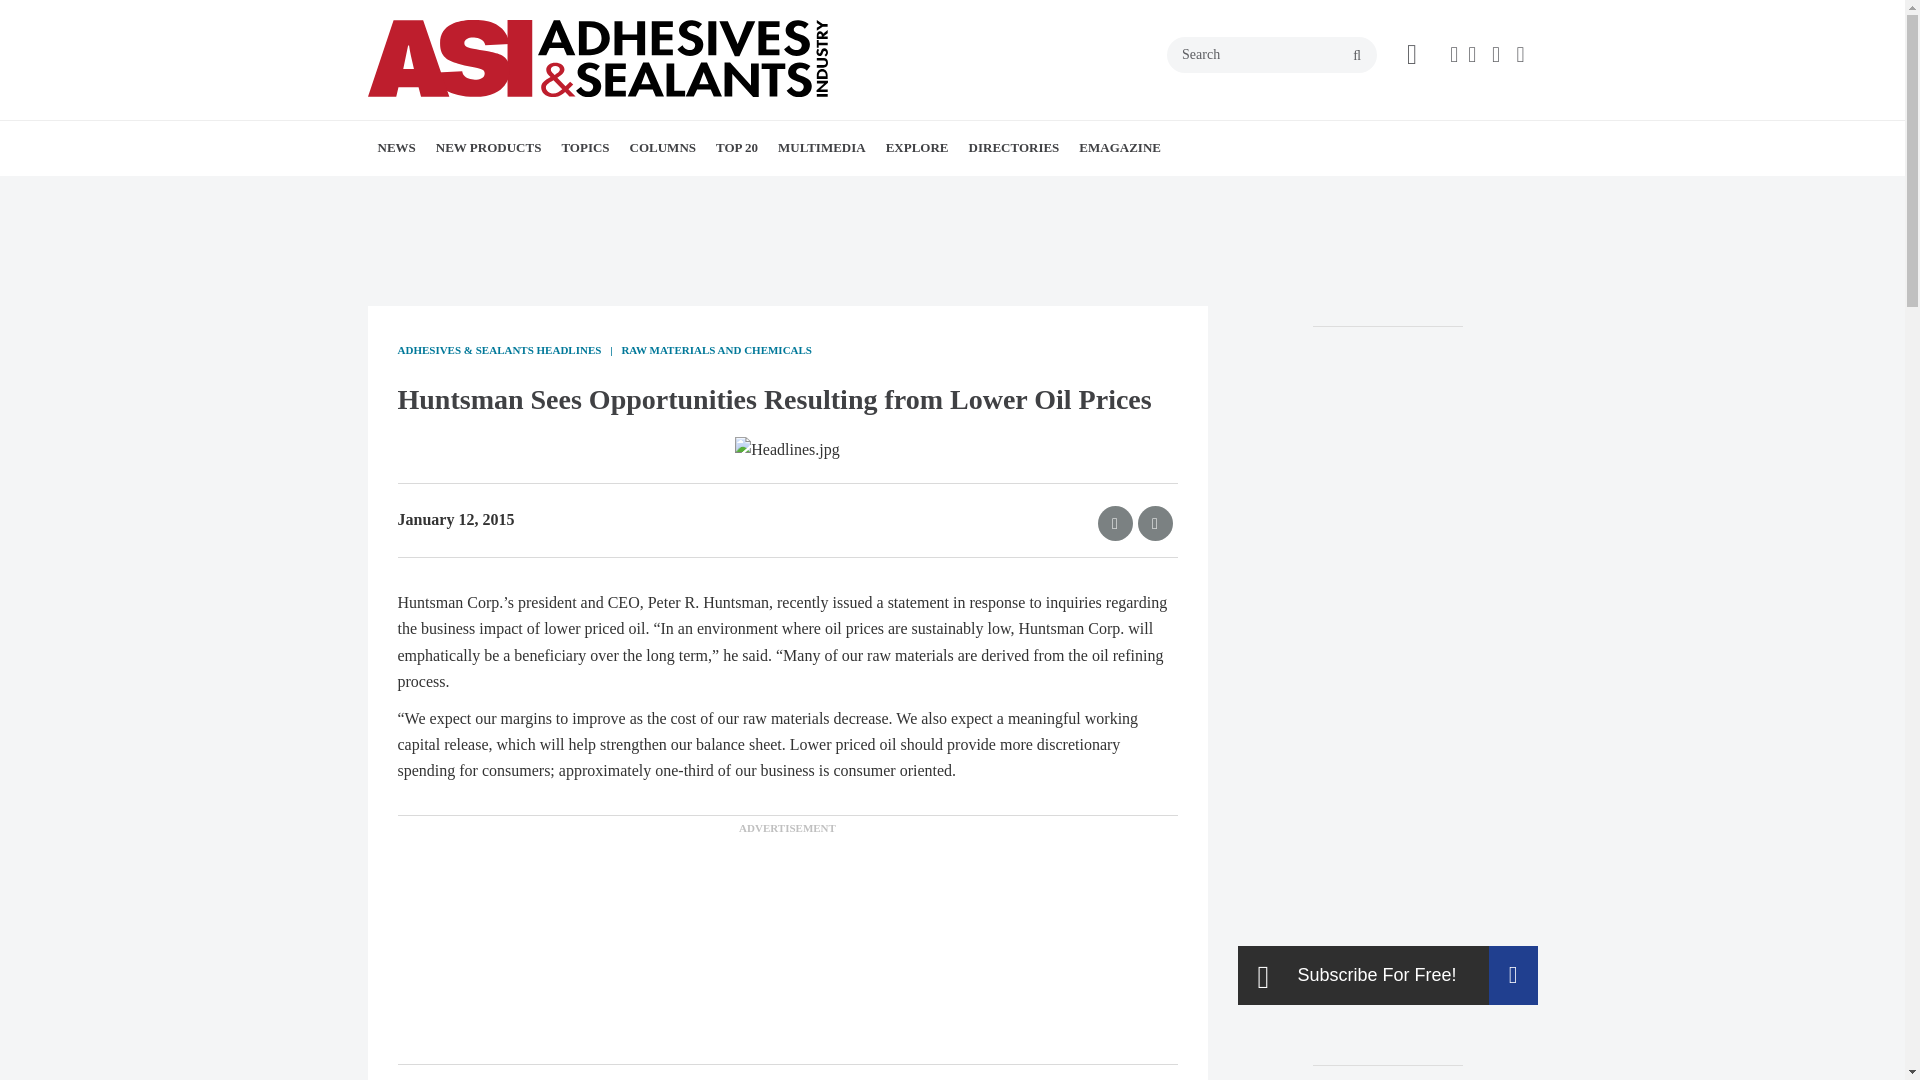 The width and height of the screenshot is (1920, 1080). What do you see at coordinates (710, 204) in the screenshot?
I see `RAW MATERIALS AND CHEMICALS` at bounding box center [710, 204].